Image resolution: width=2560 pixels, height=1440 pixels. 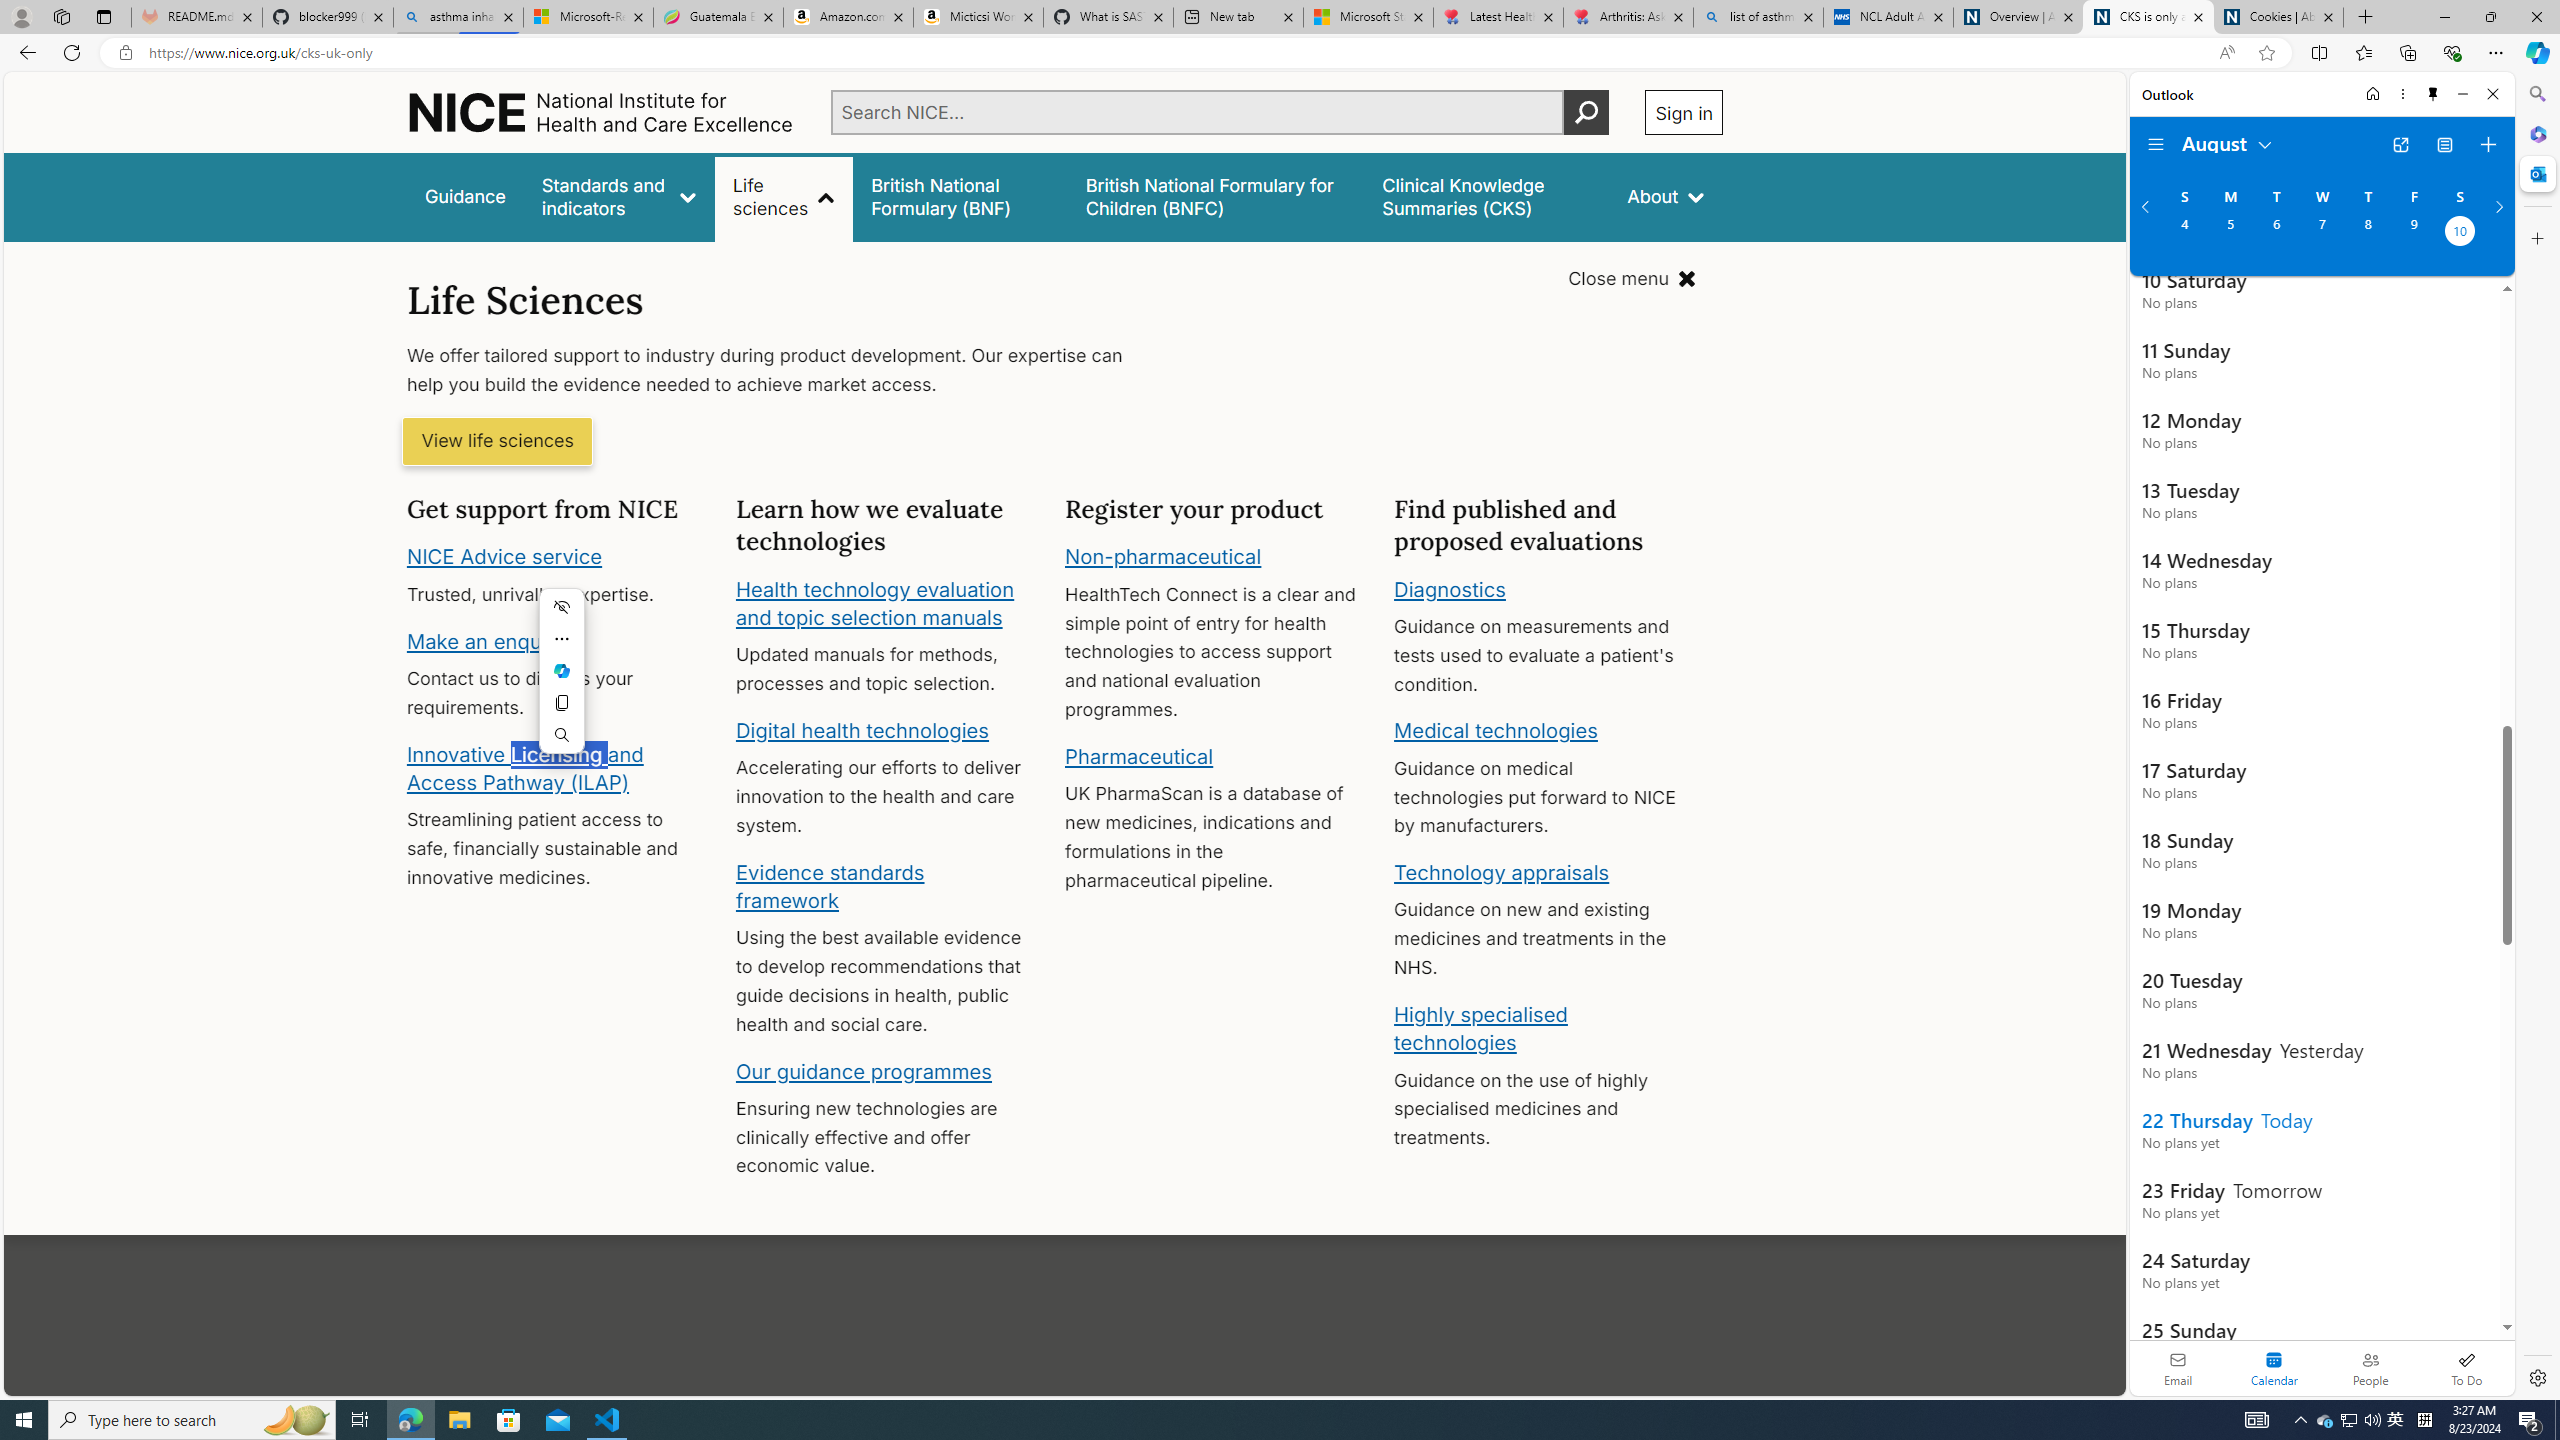 I want to click on Tuesday, August 6, 2024. , so click(x=2275, y=233).